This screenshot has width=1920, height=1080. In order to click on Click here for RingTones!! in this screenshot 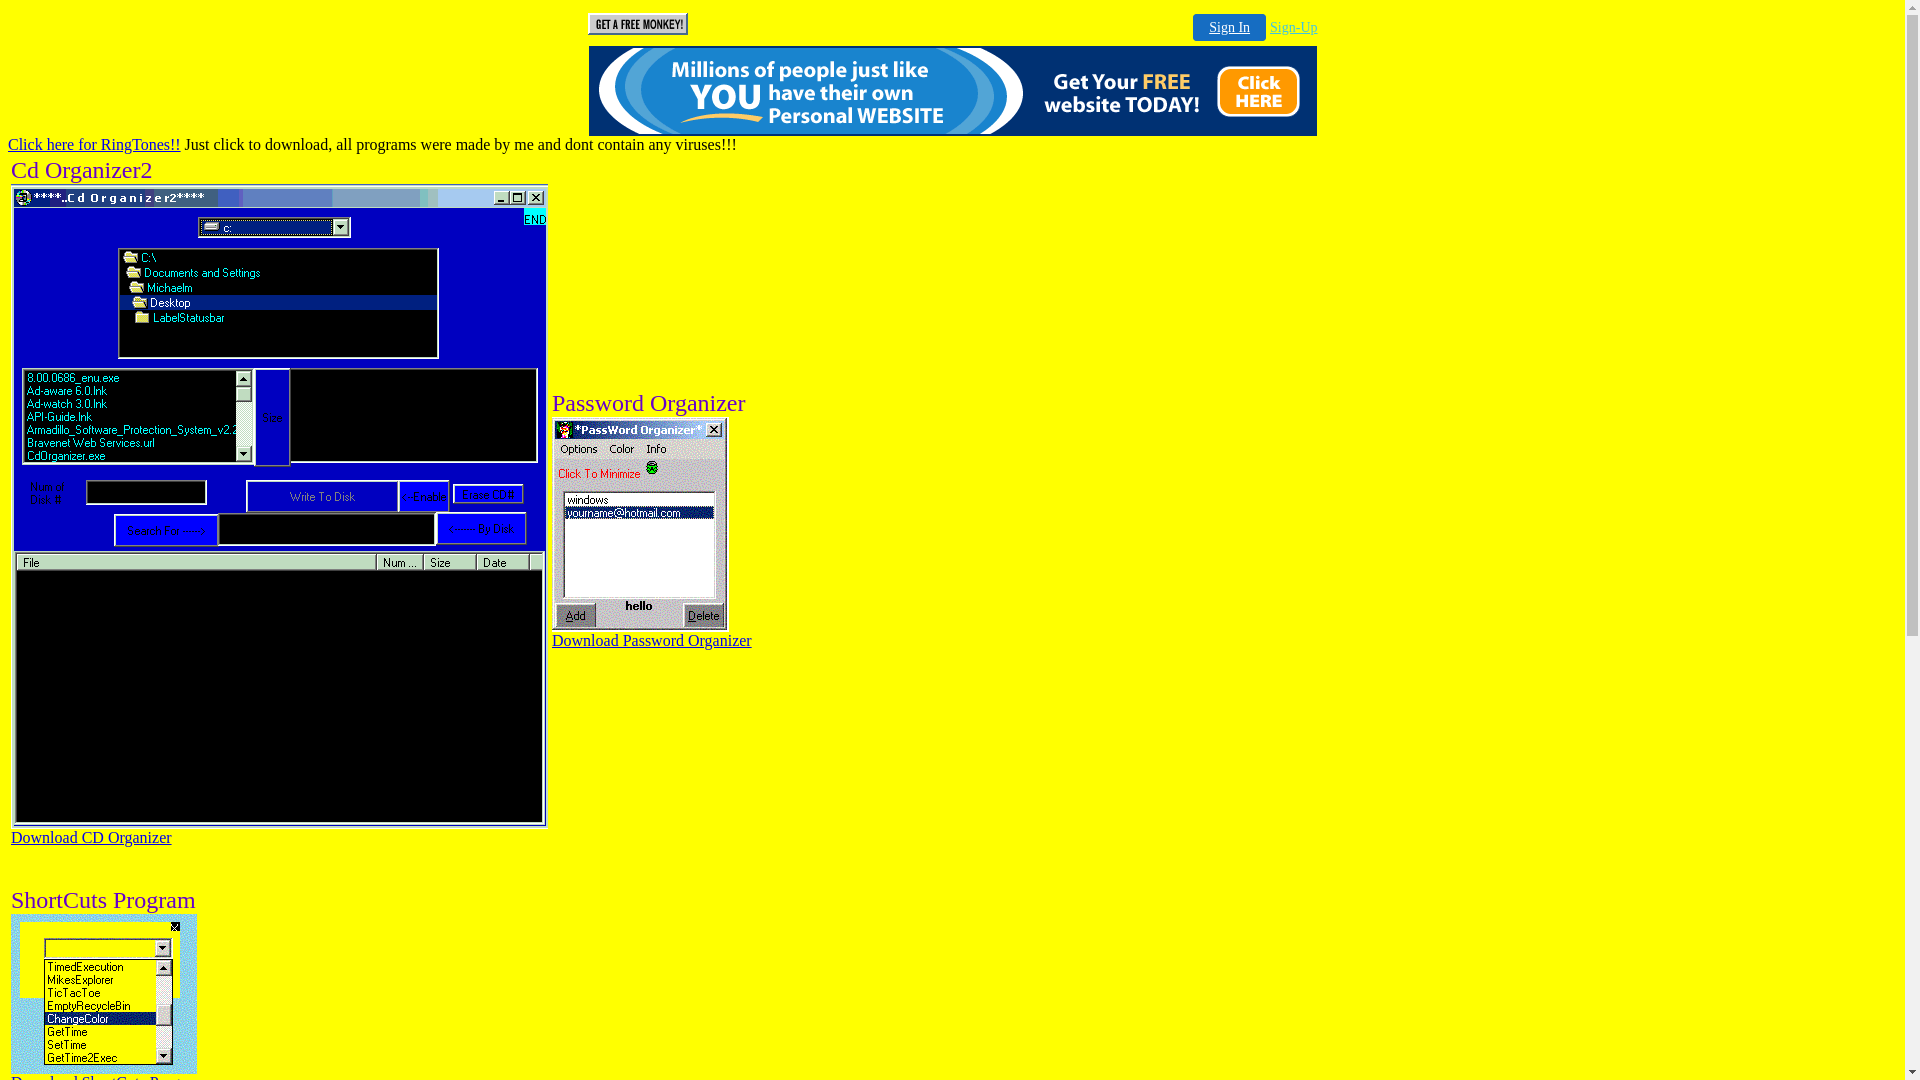, I will do `click(94, 144)`.